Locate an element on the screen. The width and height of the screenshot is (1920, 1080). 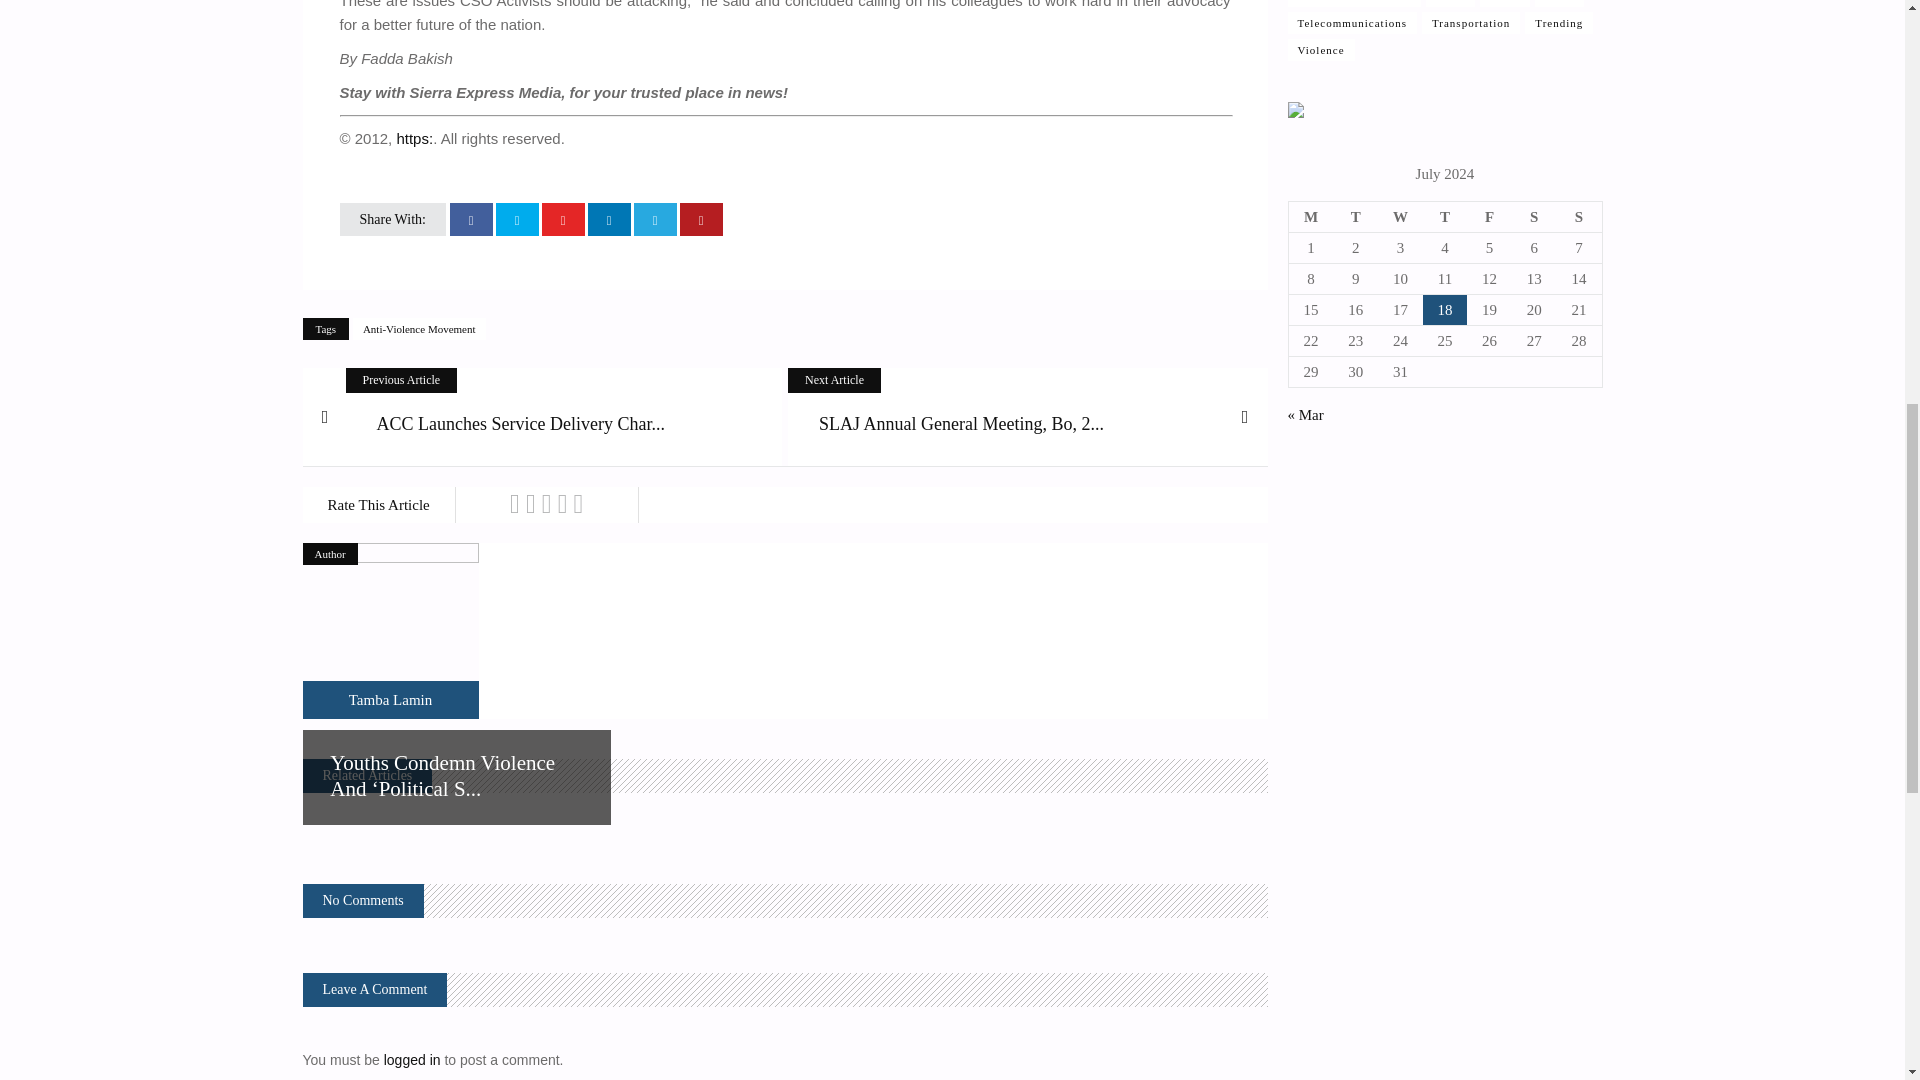
Friday is located at coordinates (1489, 217).